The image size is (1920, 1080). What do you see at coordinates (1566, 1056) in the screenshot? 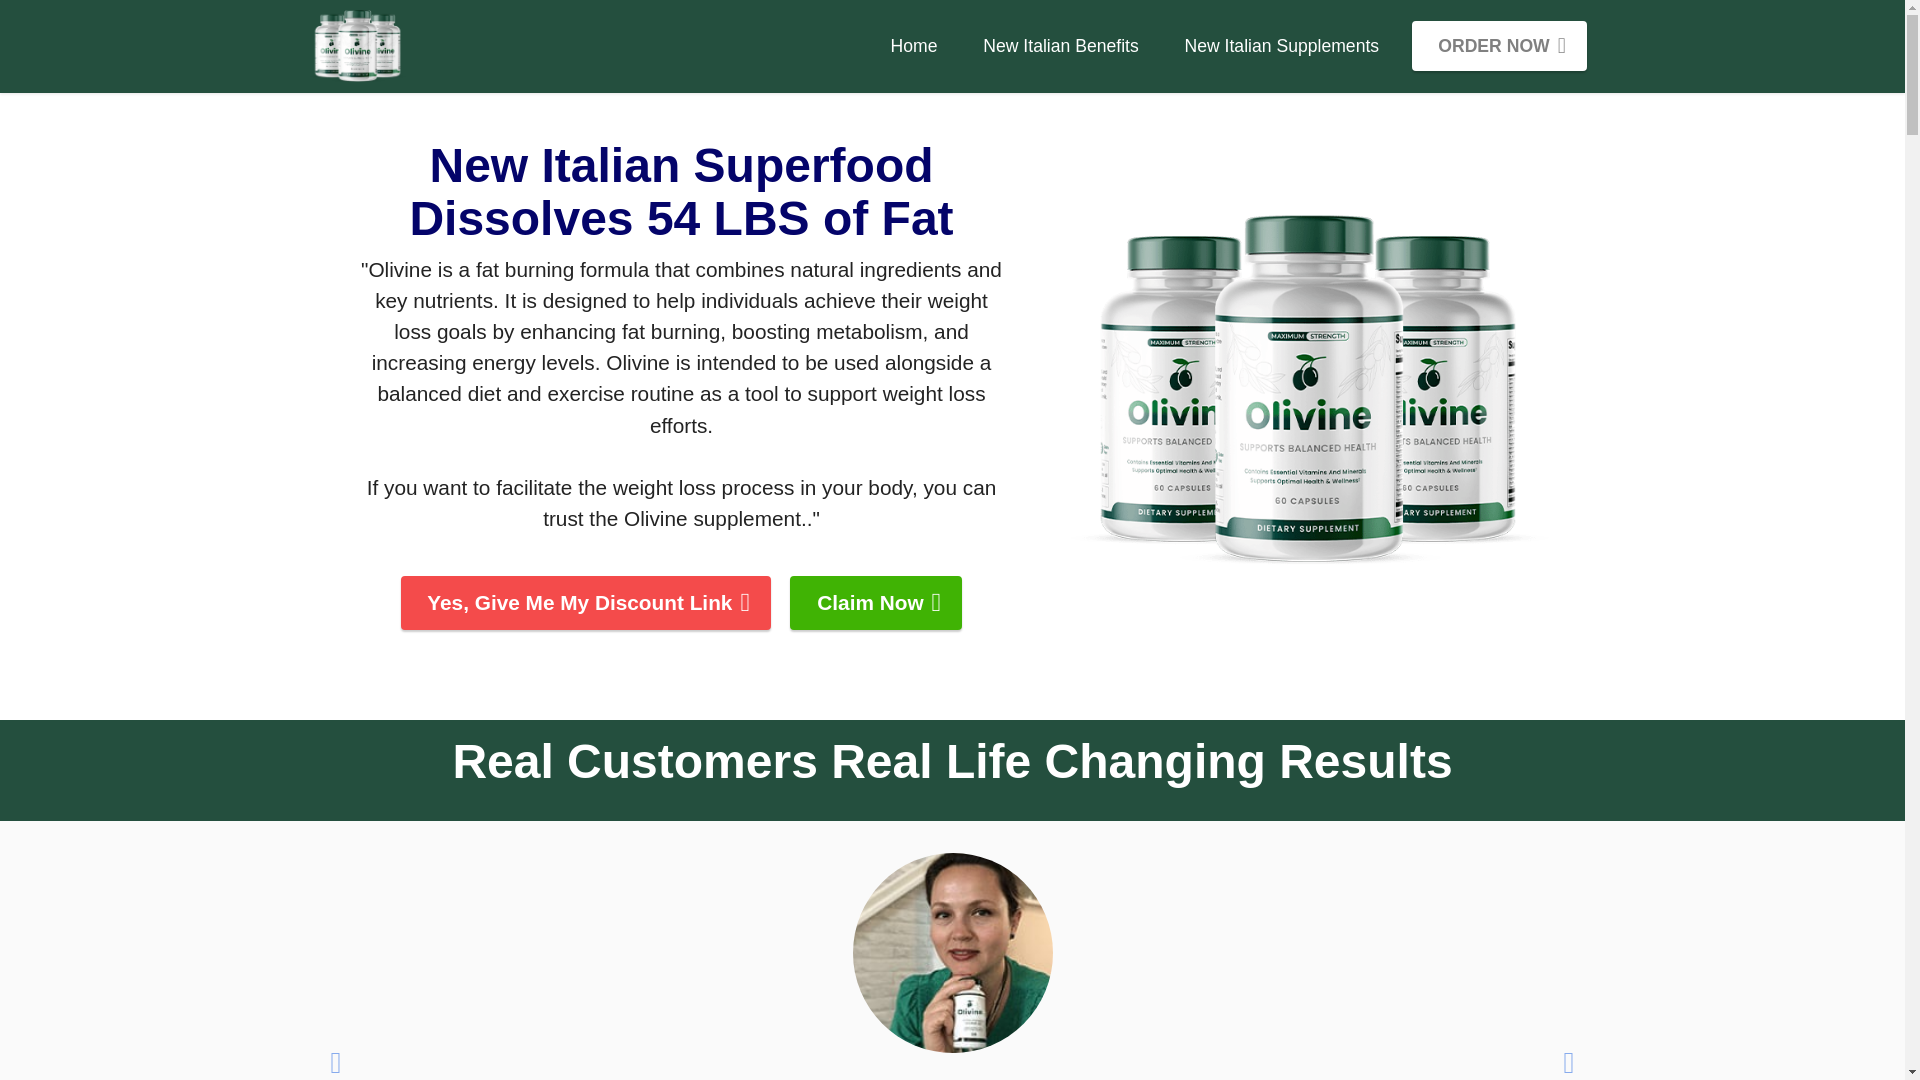
I see `Next` at bounding box center [1566, 1056].